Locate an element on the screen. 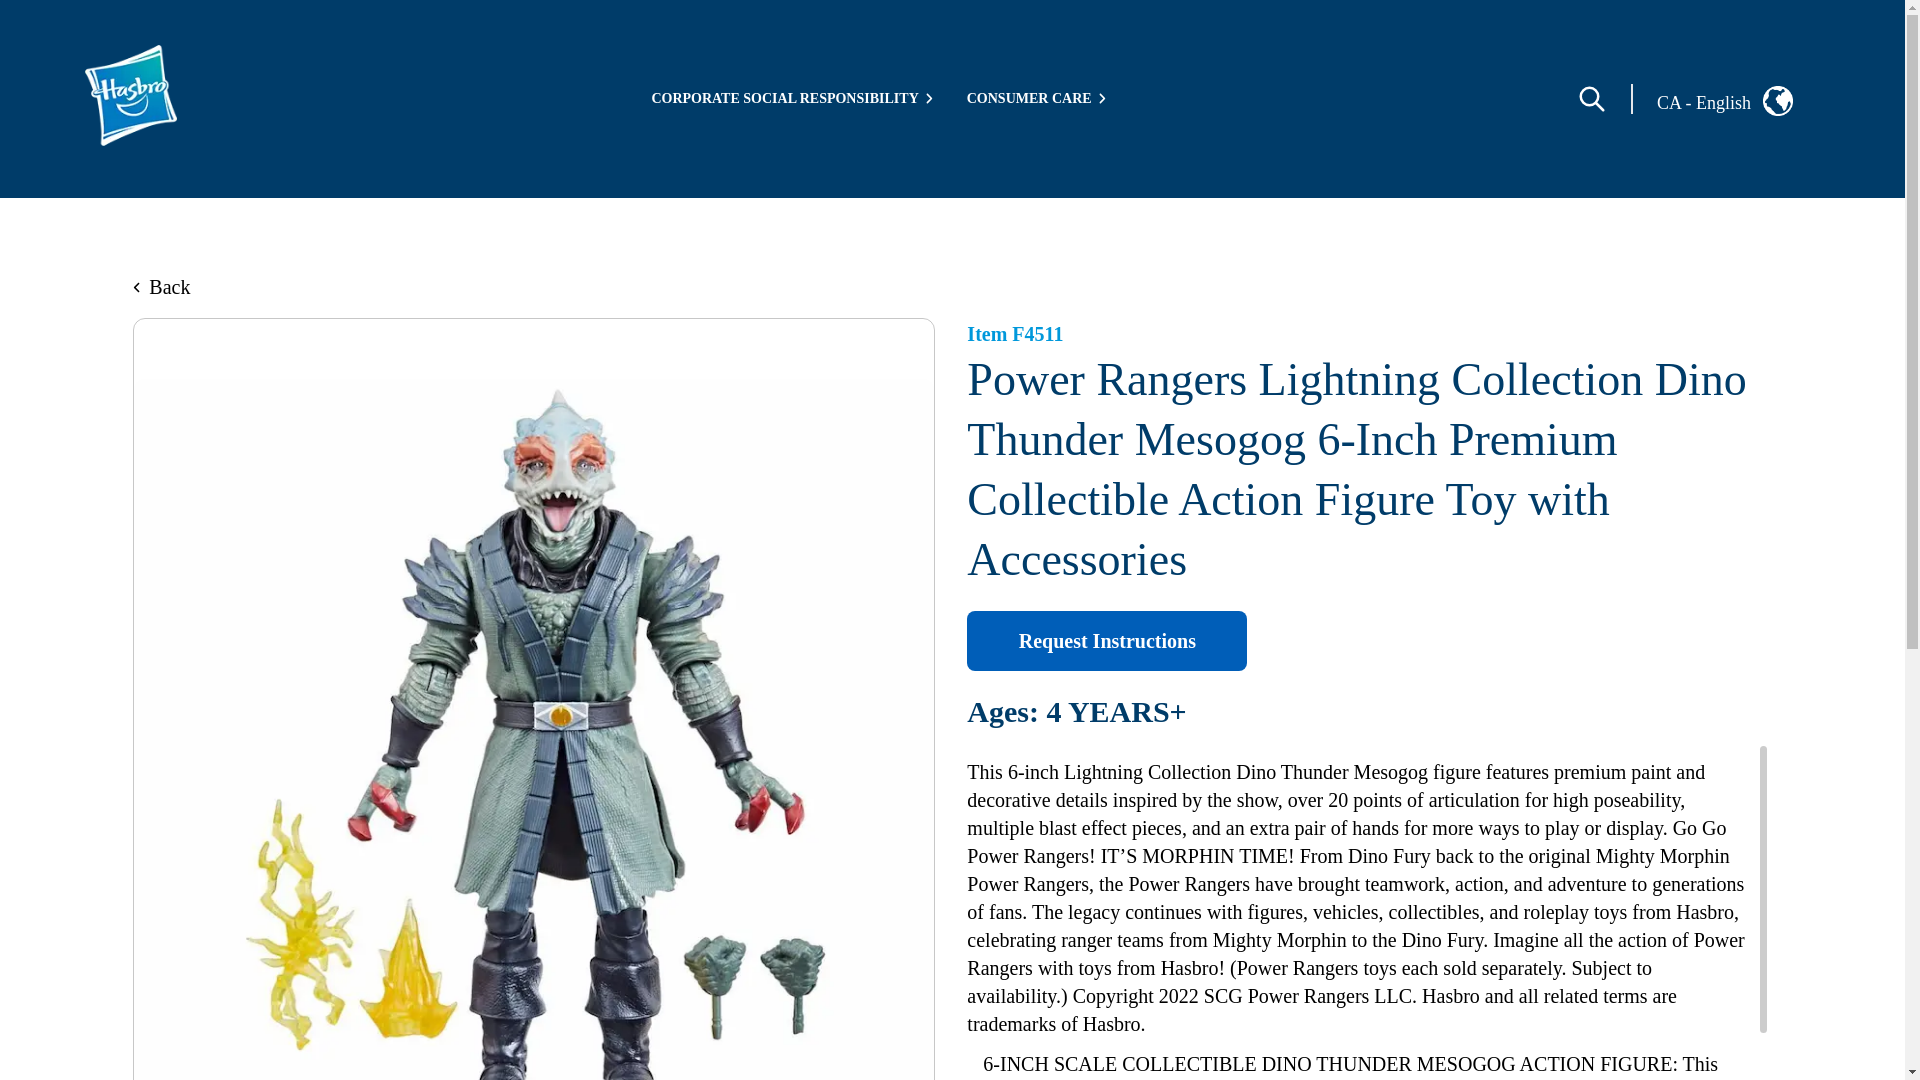 The image size is (1920, 1080). CA - English is located at coordinates (1740, 99).